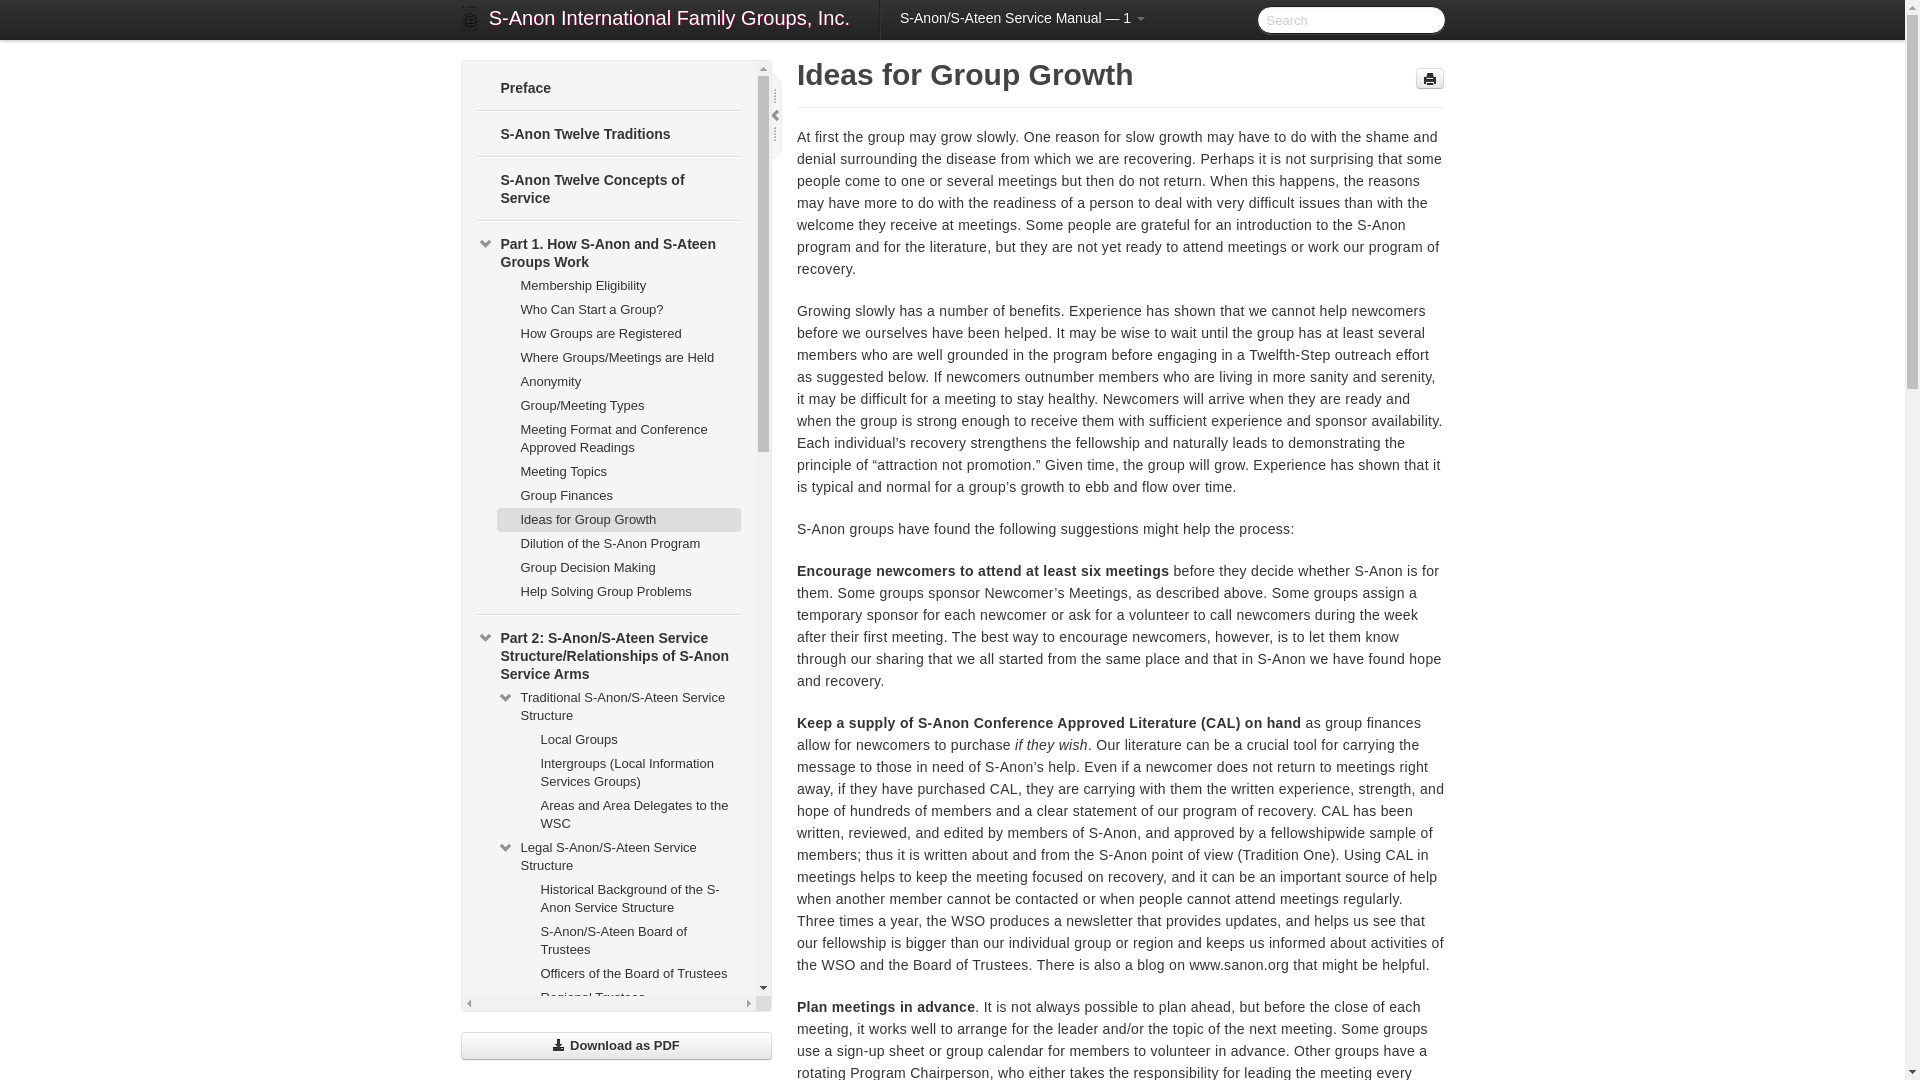  I want to click on S-Anon International Family Groups, Inc., so click(668, 20).